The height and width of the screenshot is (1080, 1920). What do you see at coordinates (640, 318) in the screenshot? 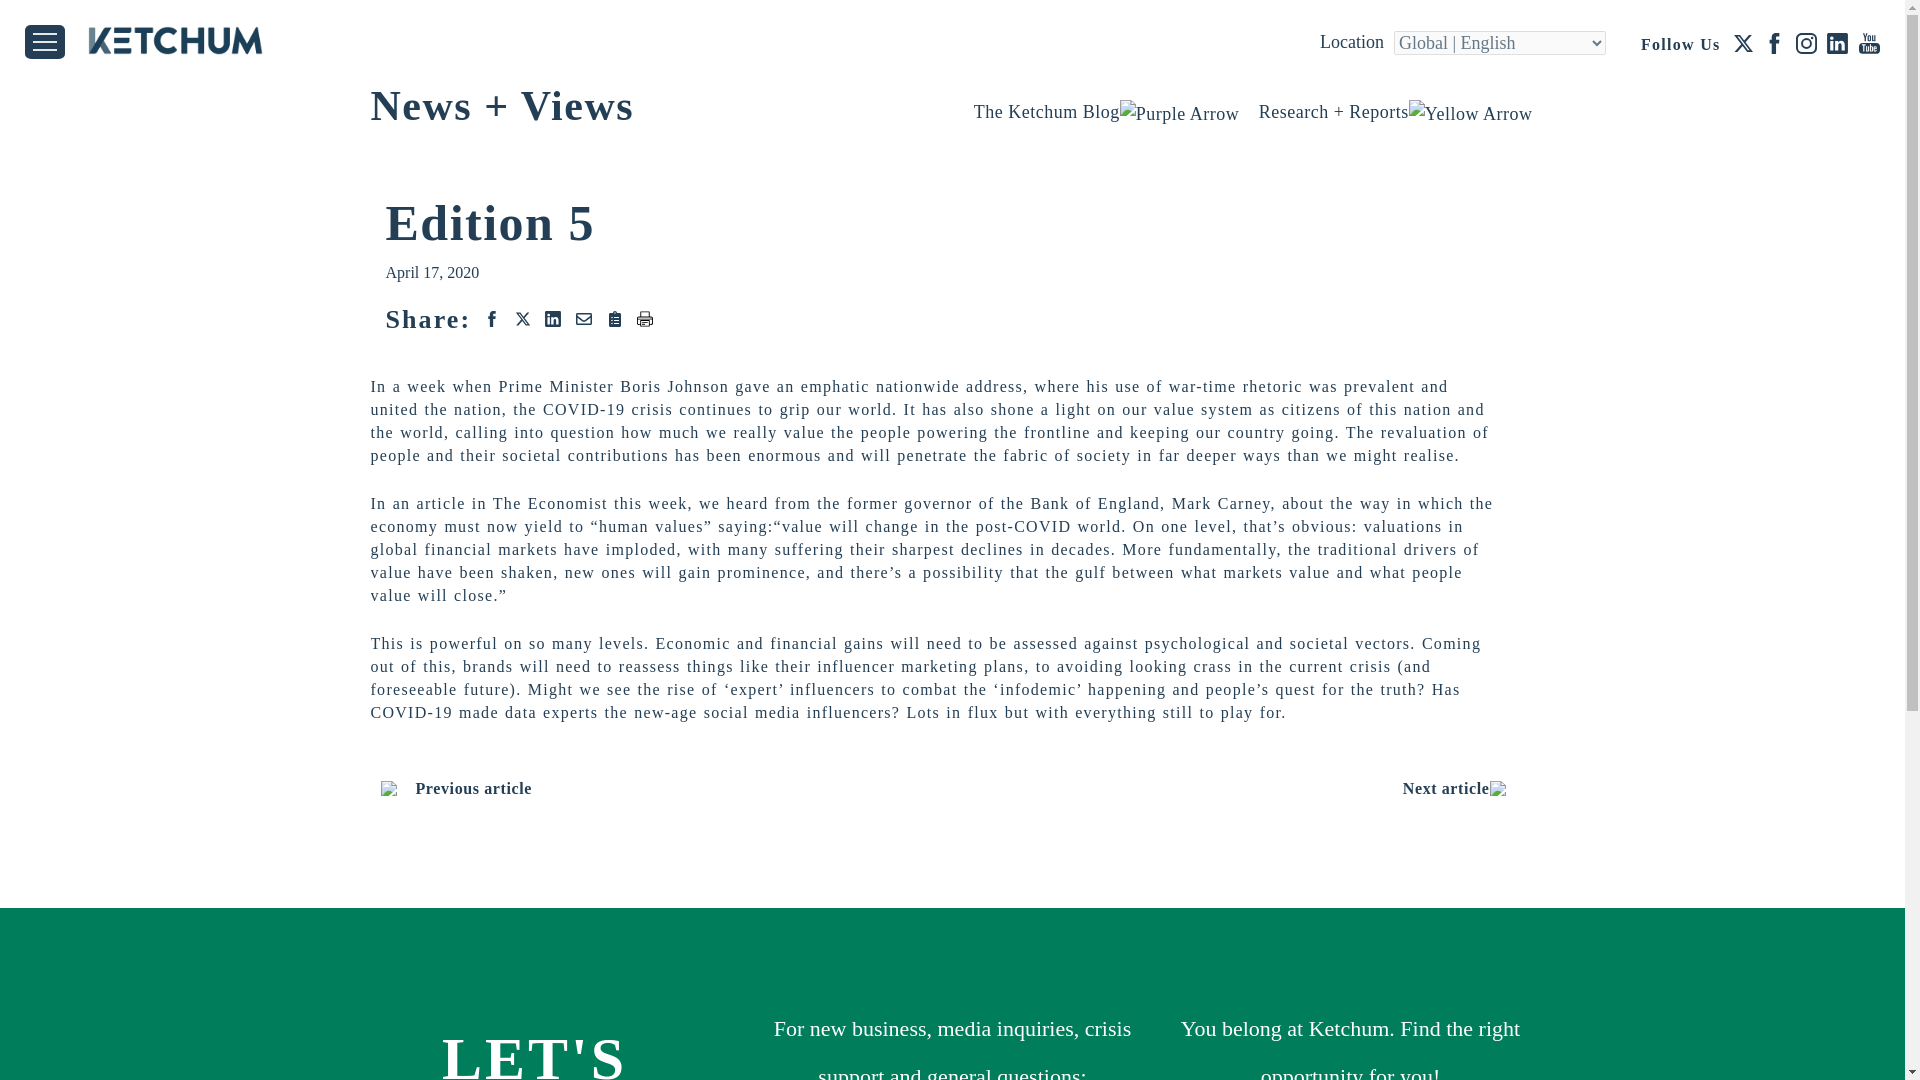
I see `print` at bounding box center [640, 318].